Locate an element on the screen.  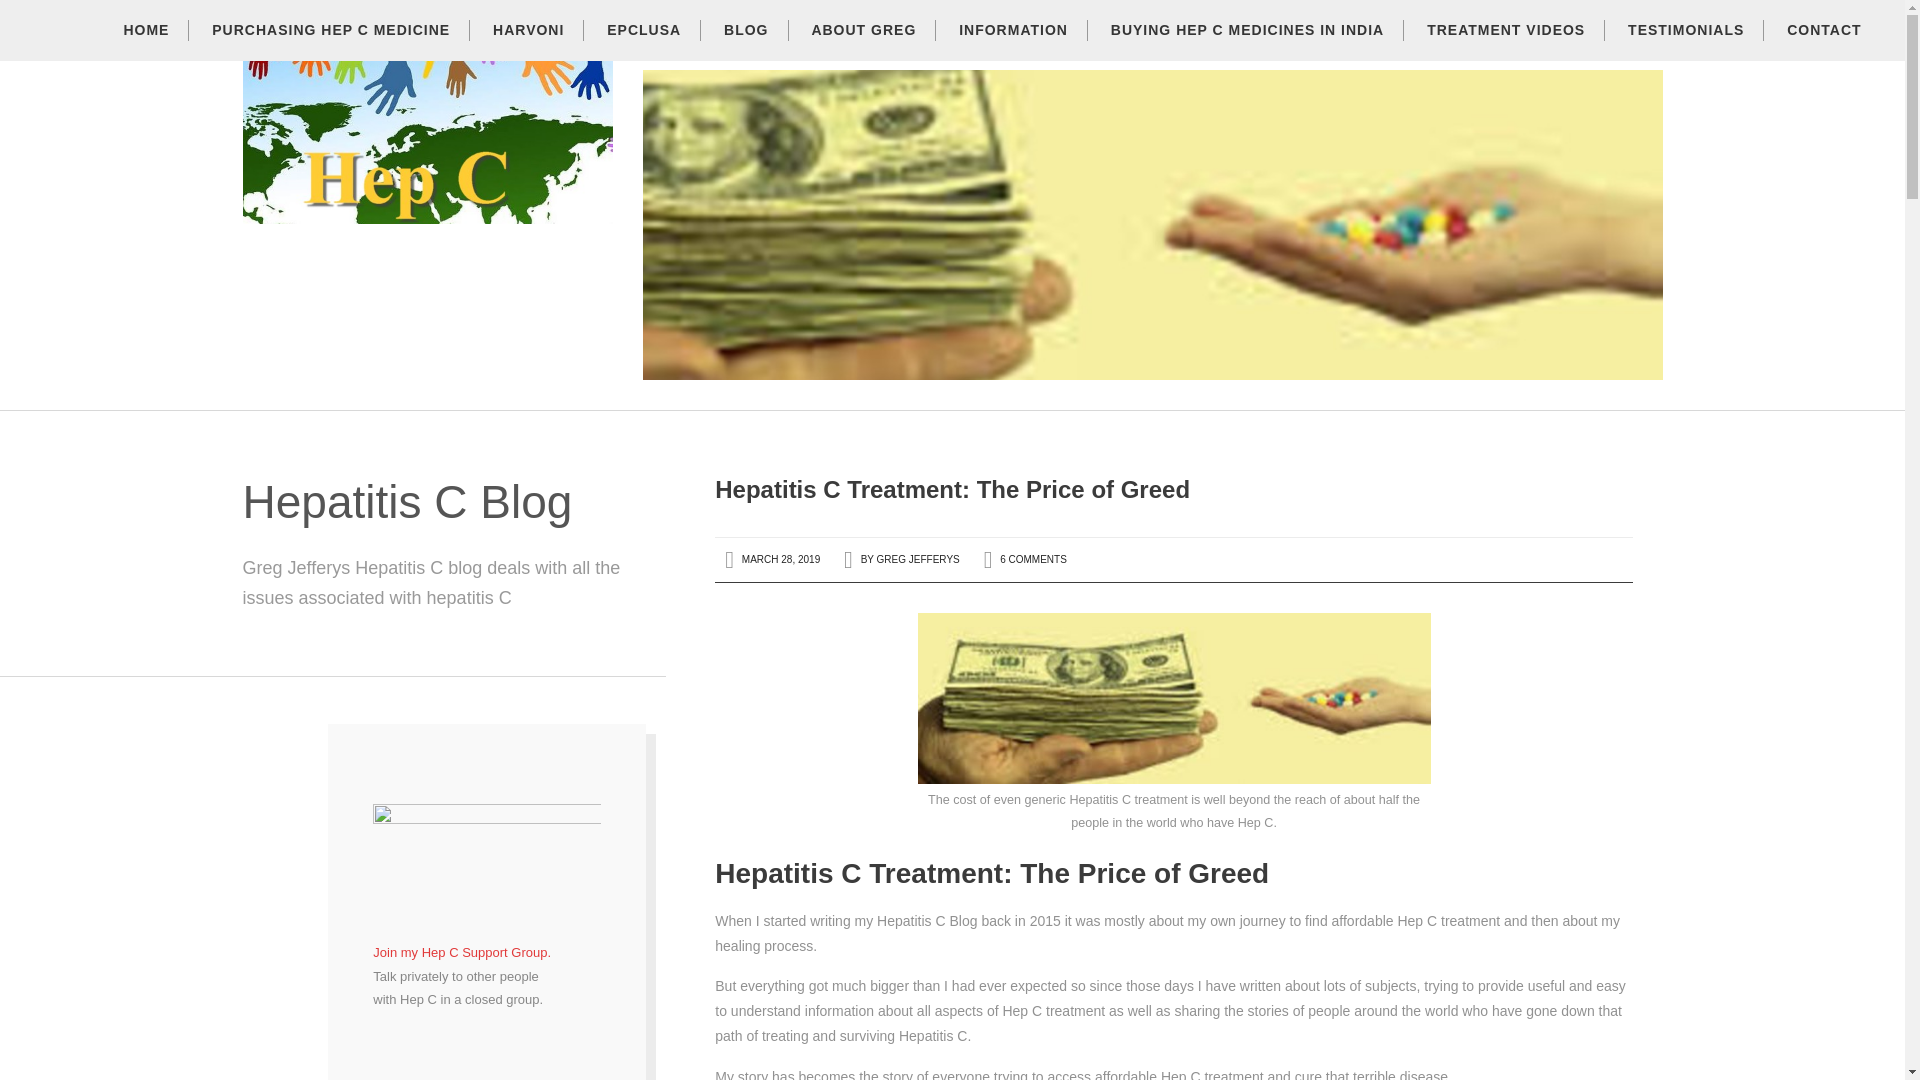
PURCHASING HEP C MEDICINE is located at coordinates (330, 46).